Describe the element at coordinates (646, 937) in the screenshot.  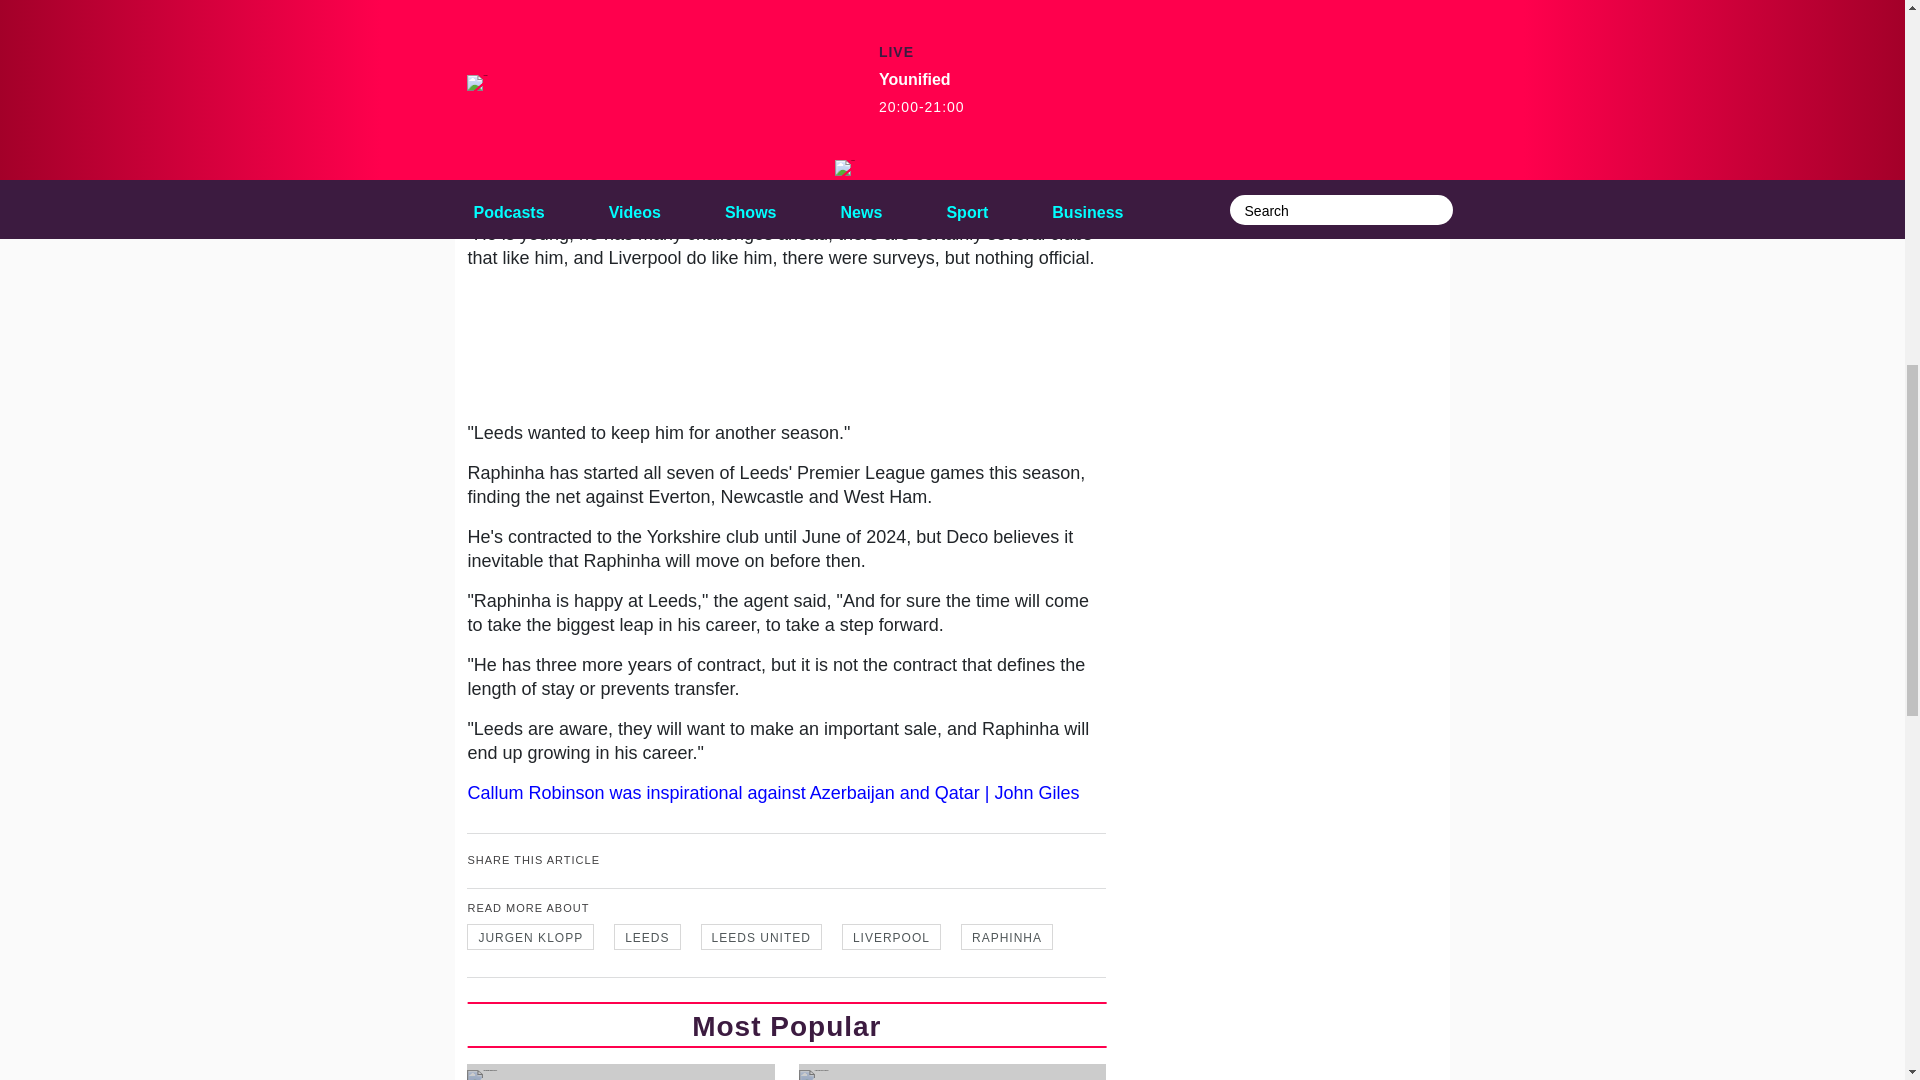
I see `LEEDS` at that location.